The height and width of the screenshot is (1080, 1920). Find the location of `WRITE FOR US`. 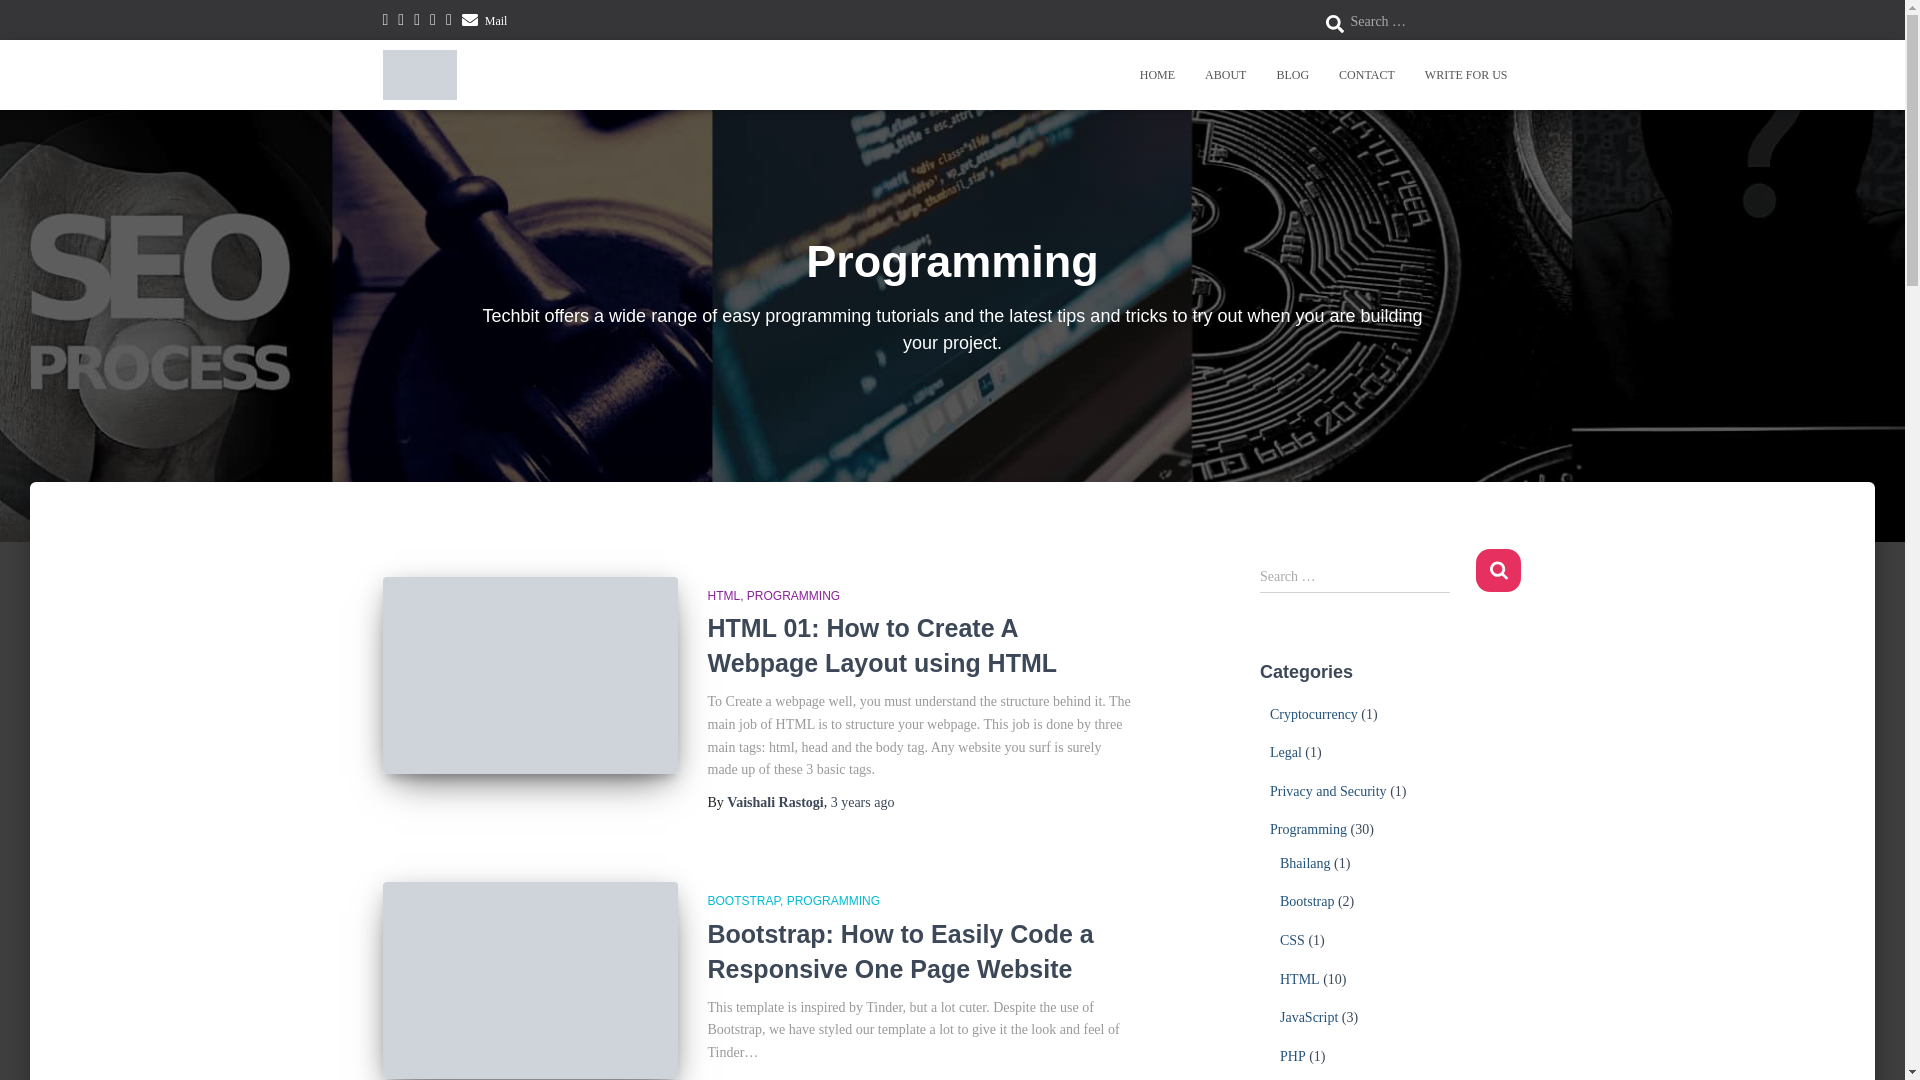

WRITE FOR US is located at coordinates (1466, 74).